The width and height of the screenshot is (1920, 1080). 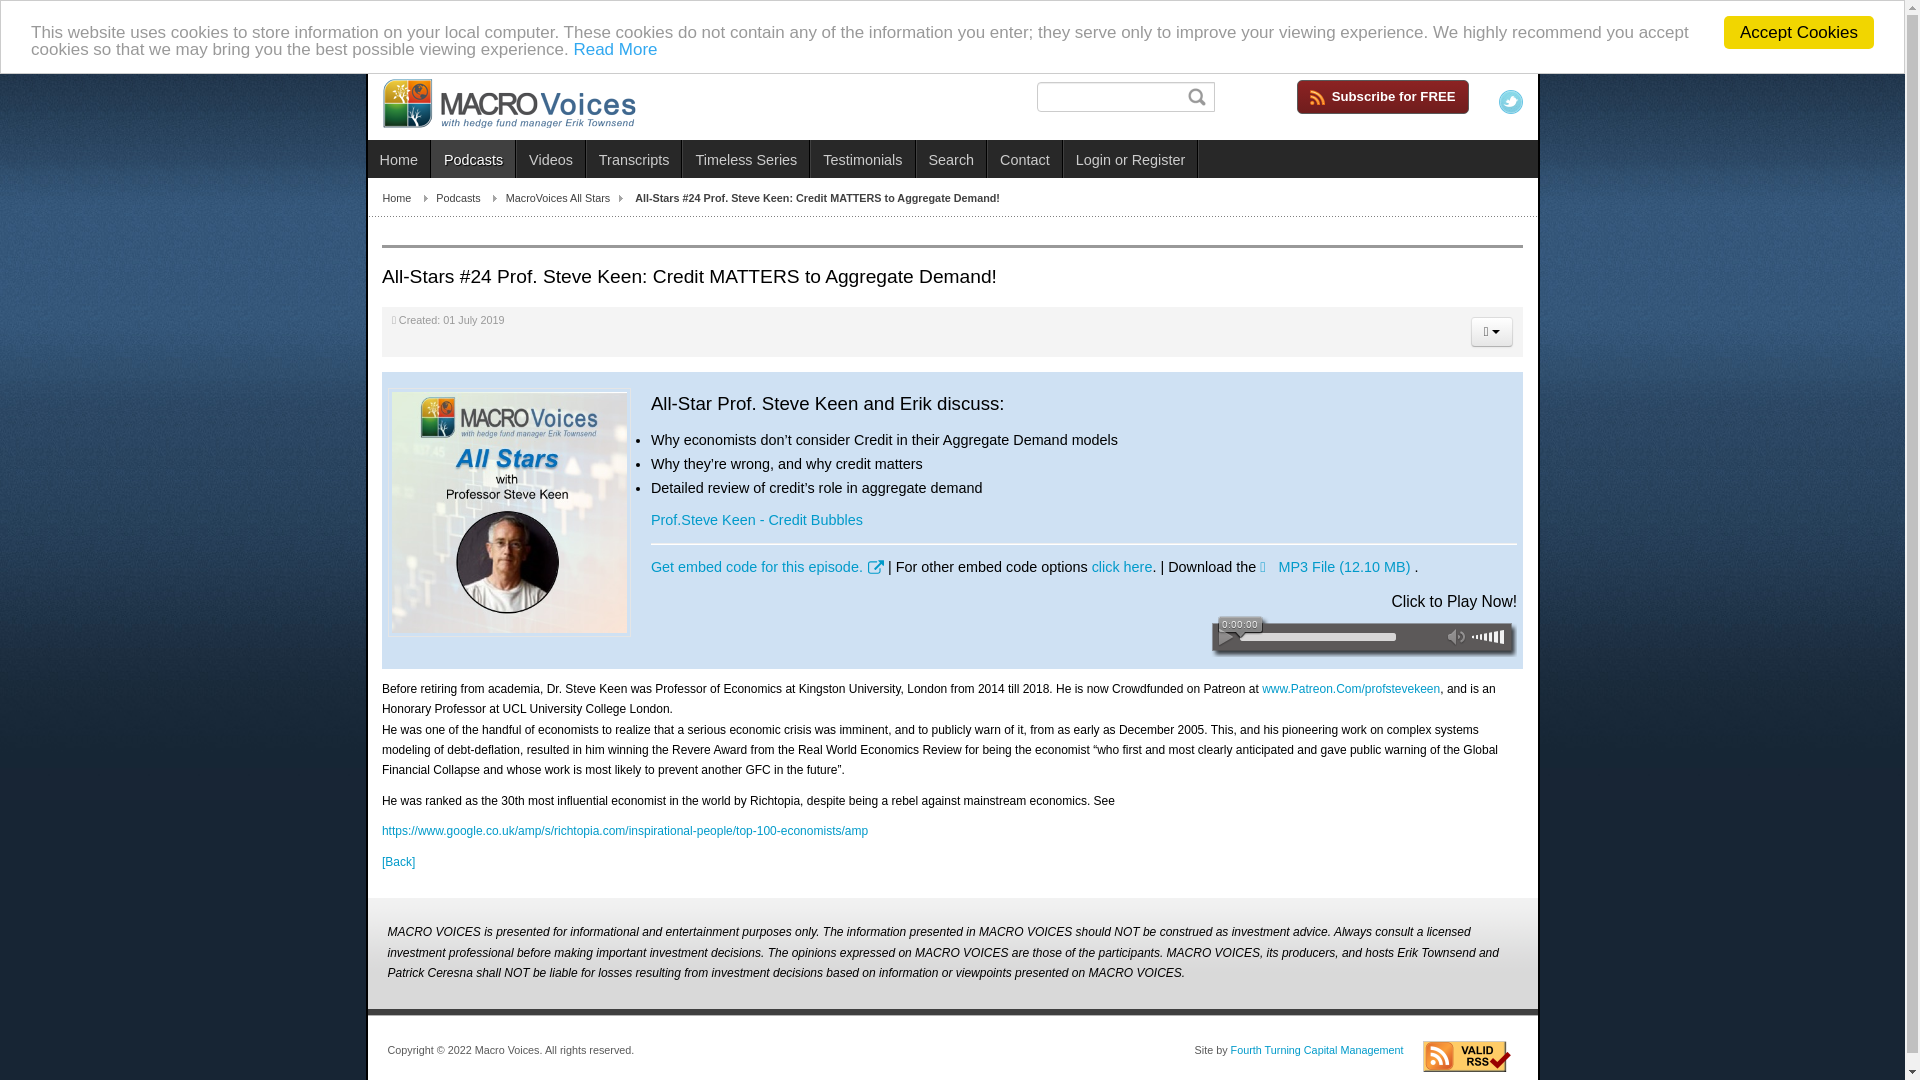 I want to click on Login or Register, so click(x=1130, y=159).